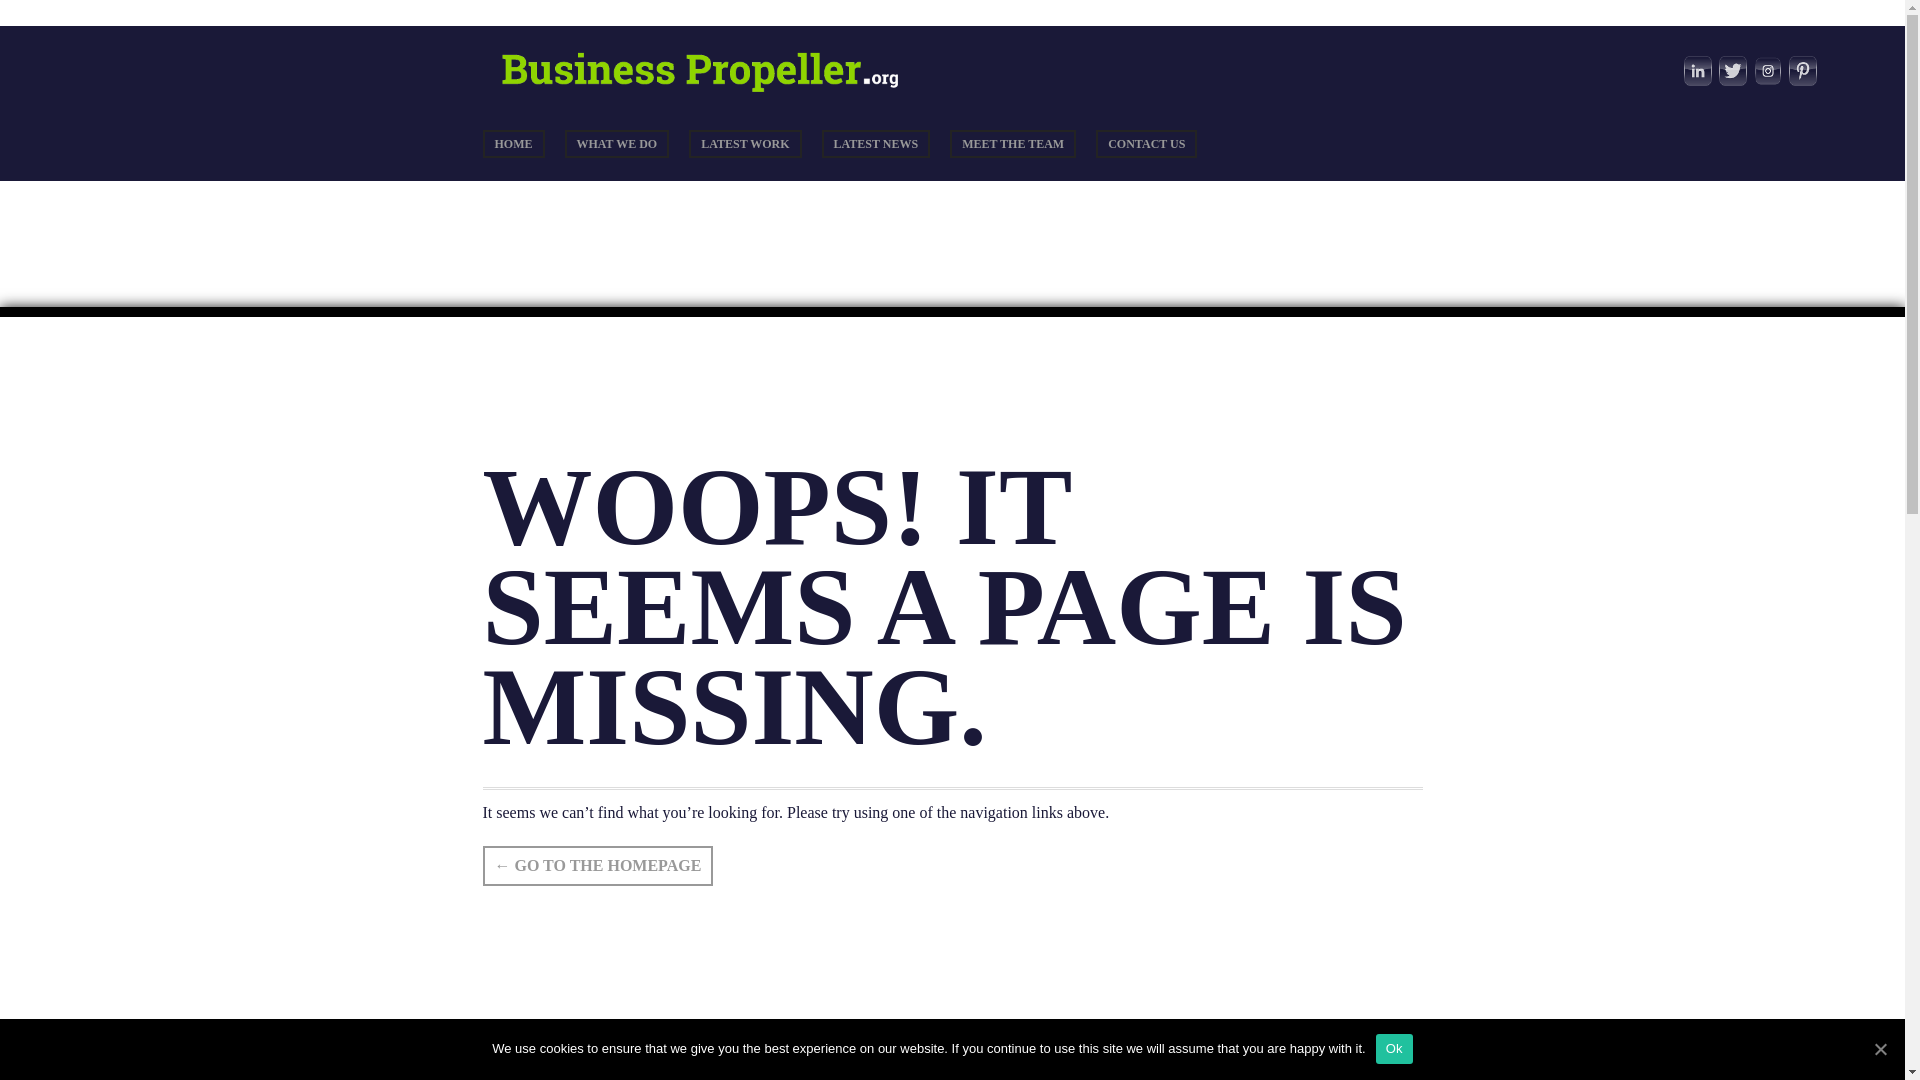 The image size is (1920, 1080). What do you see at coordinates (512, 143) in the screenshot?
I see `HOME` at bounding box center [512, 143].